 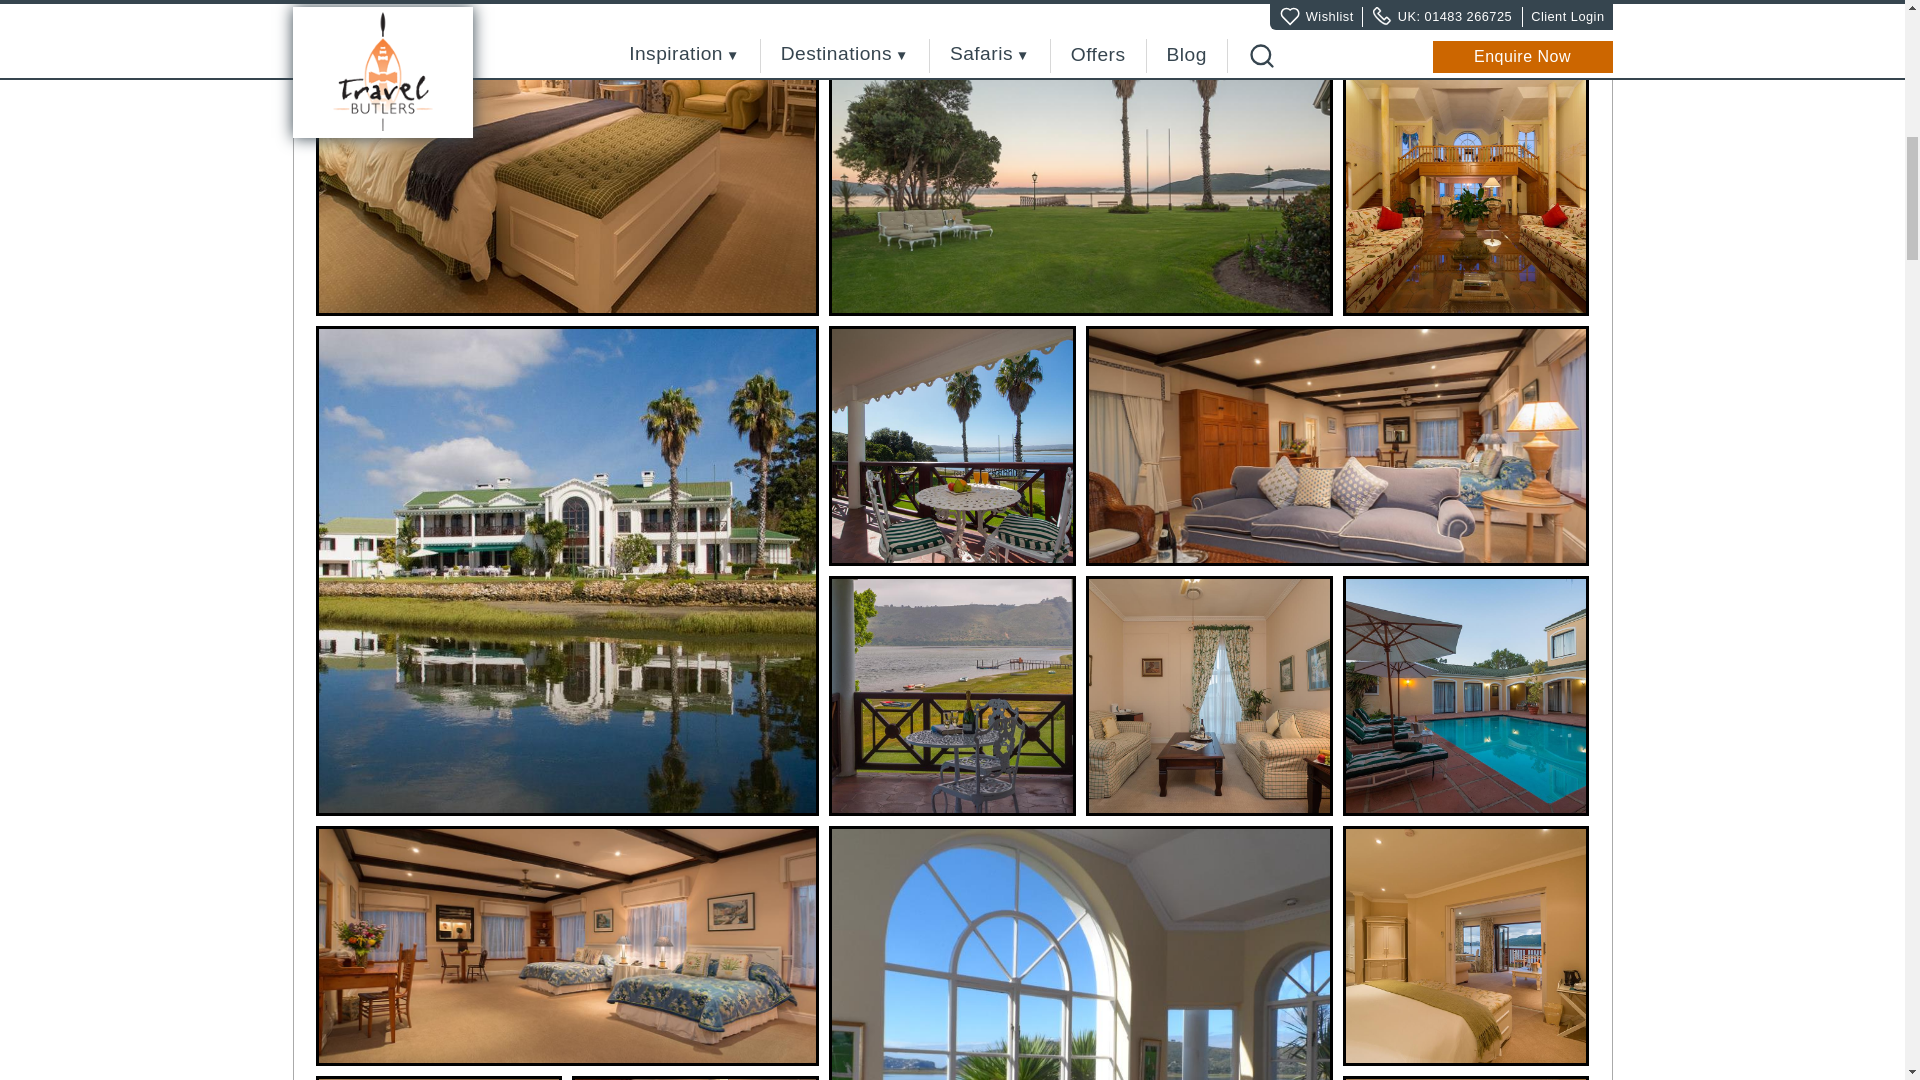 I want to click on Junior Suite, so click(x=1338, y=446).